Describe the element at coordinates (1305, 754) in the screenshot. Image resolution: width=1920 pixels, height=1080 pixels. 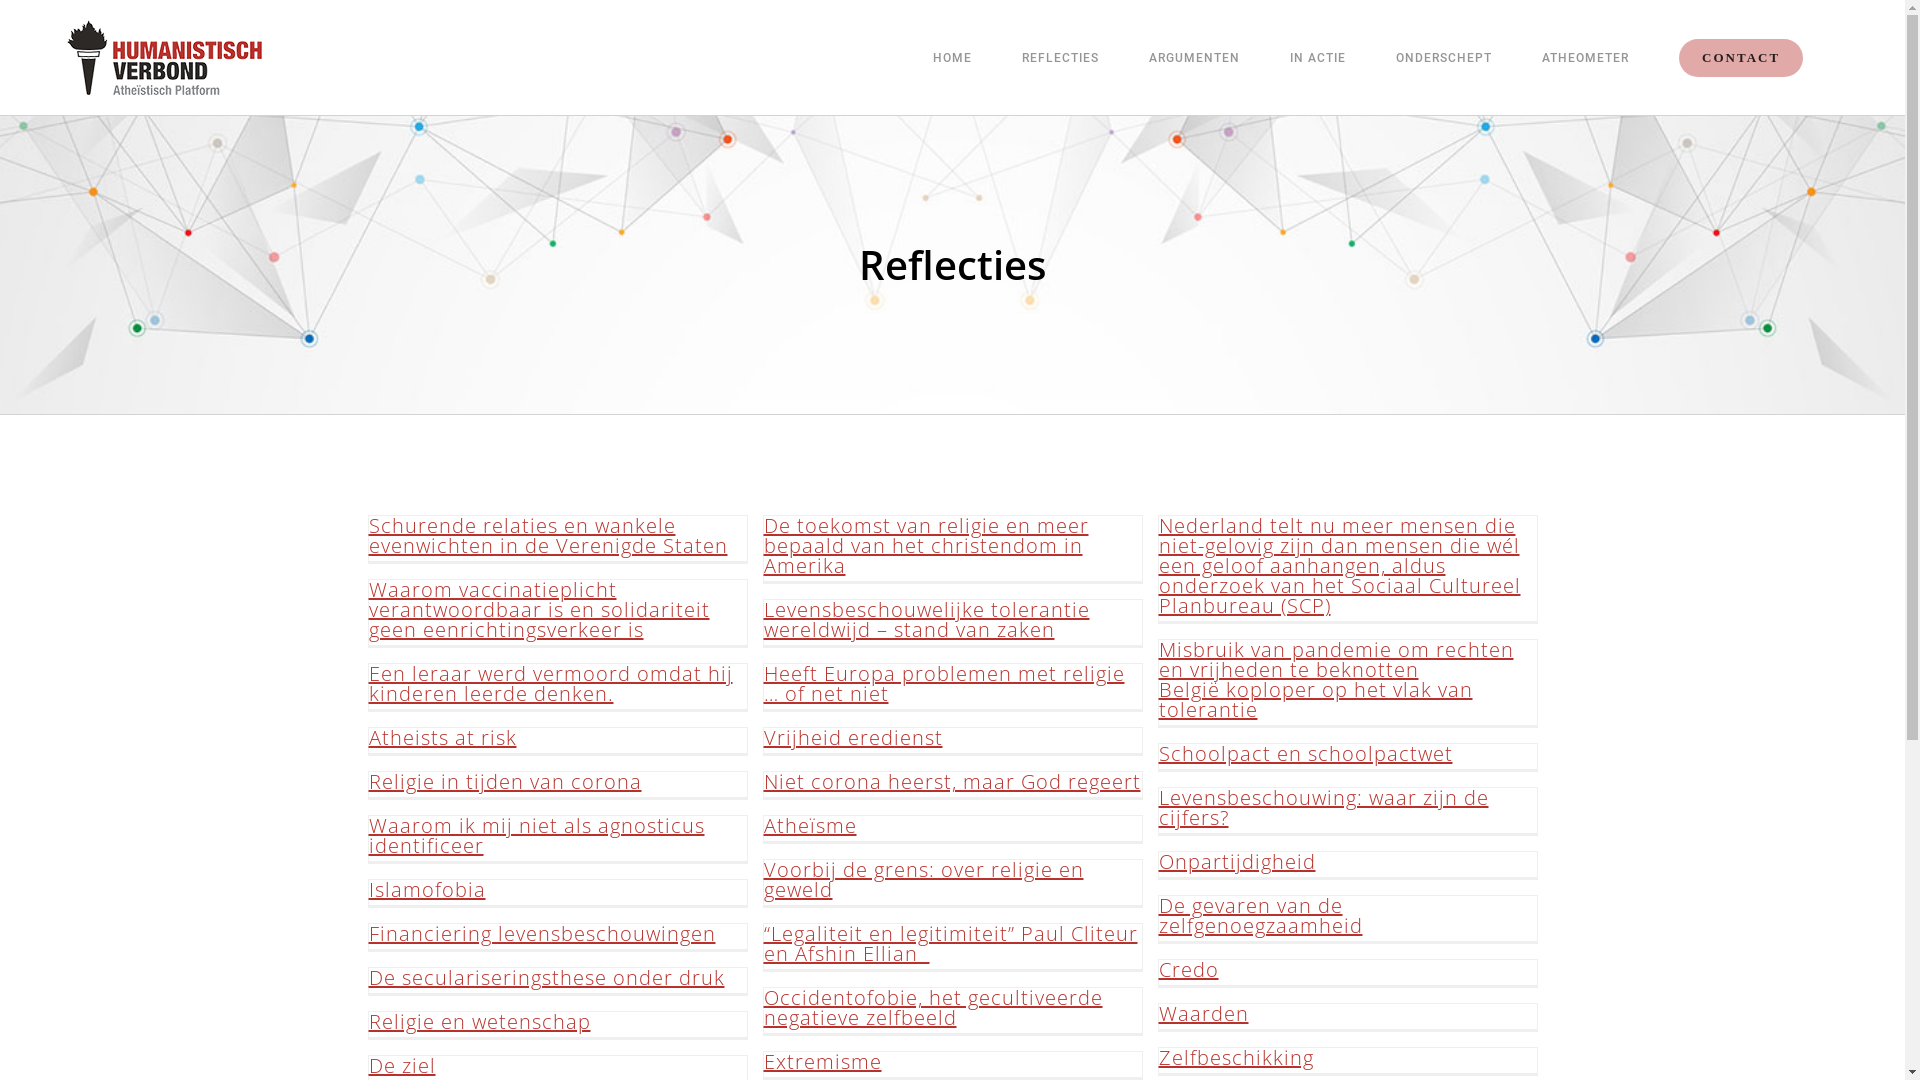
I see `Schoolpact en schoolpactwet` at that location.